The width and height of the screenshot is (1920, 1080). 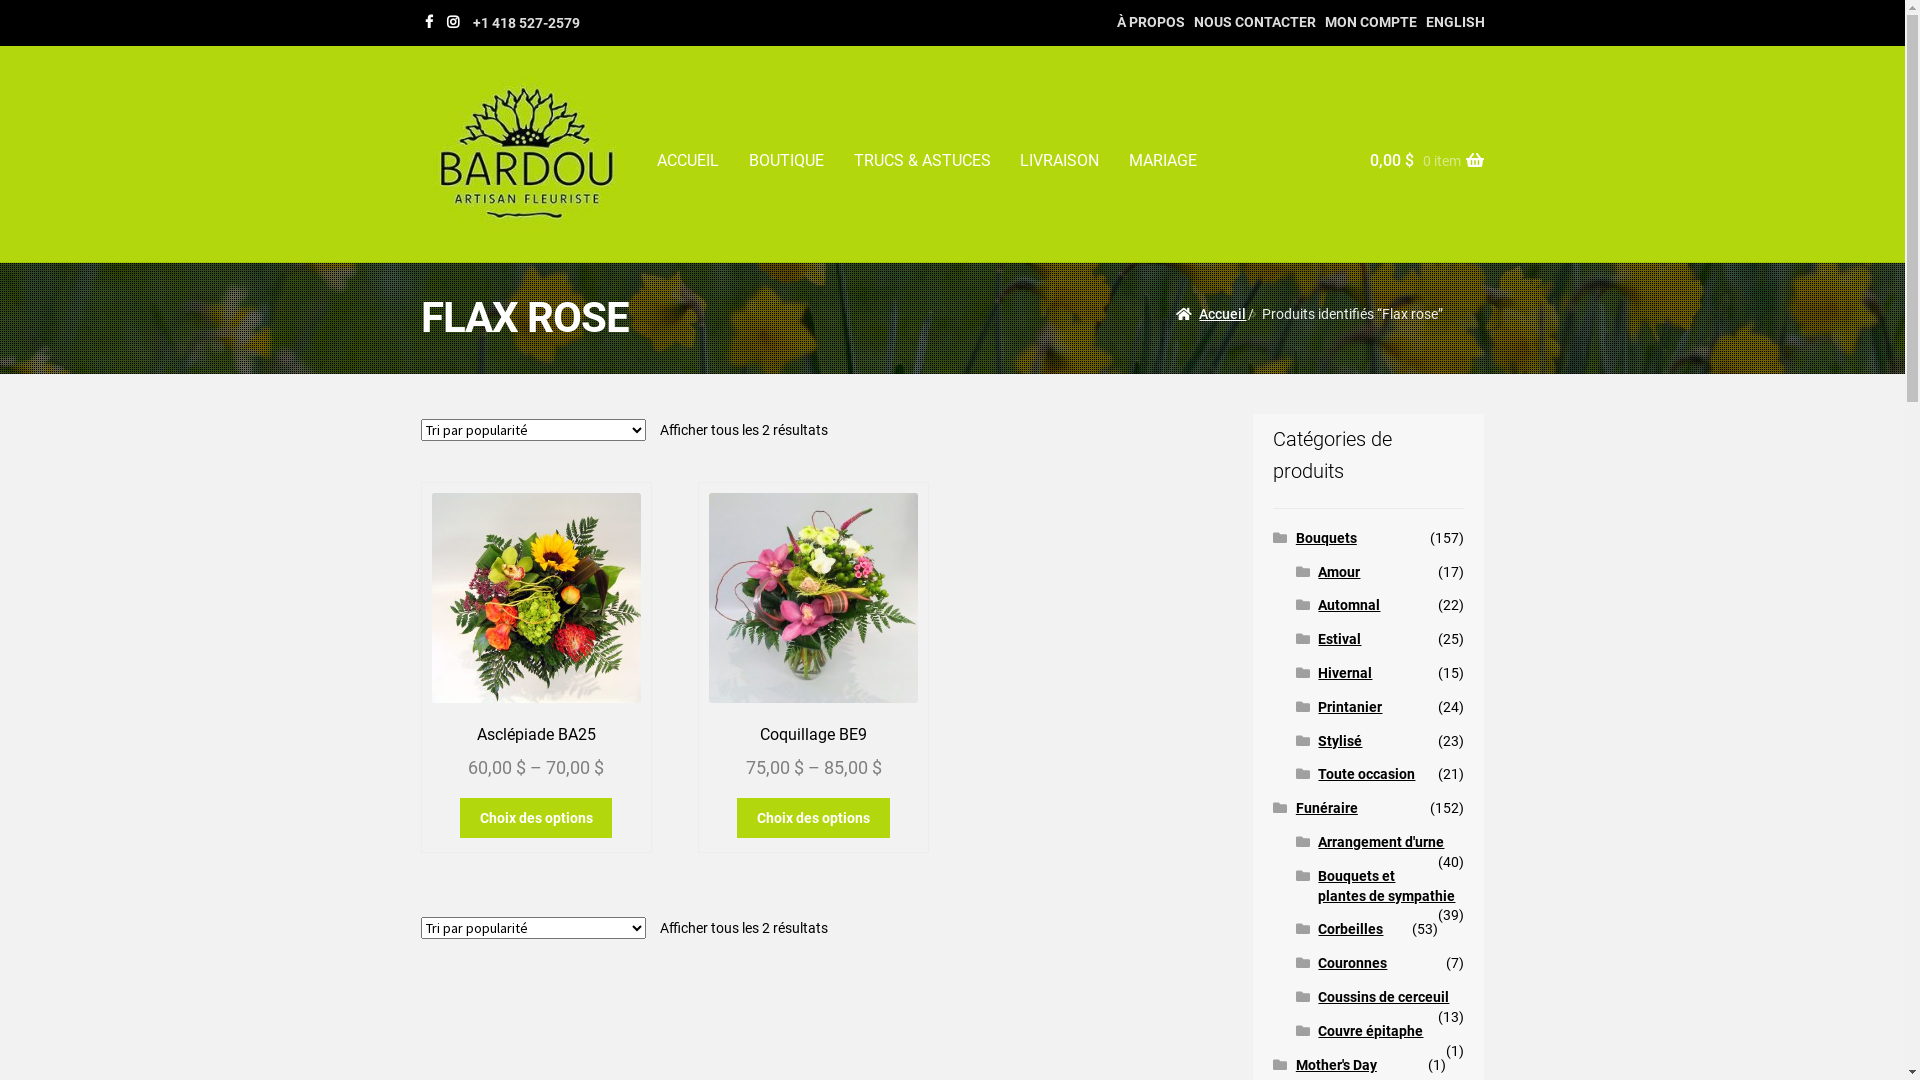 I want to click on TRUCS & ASTUCES, so click(x=922, y=160).